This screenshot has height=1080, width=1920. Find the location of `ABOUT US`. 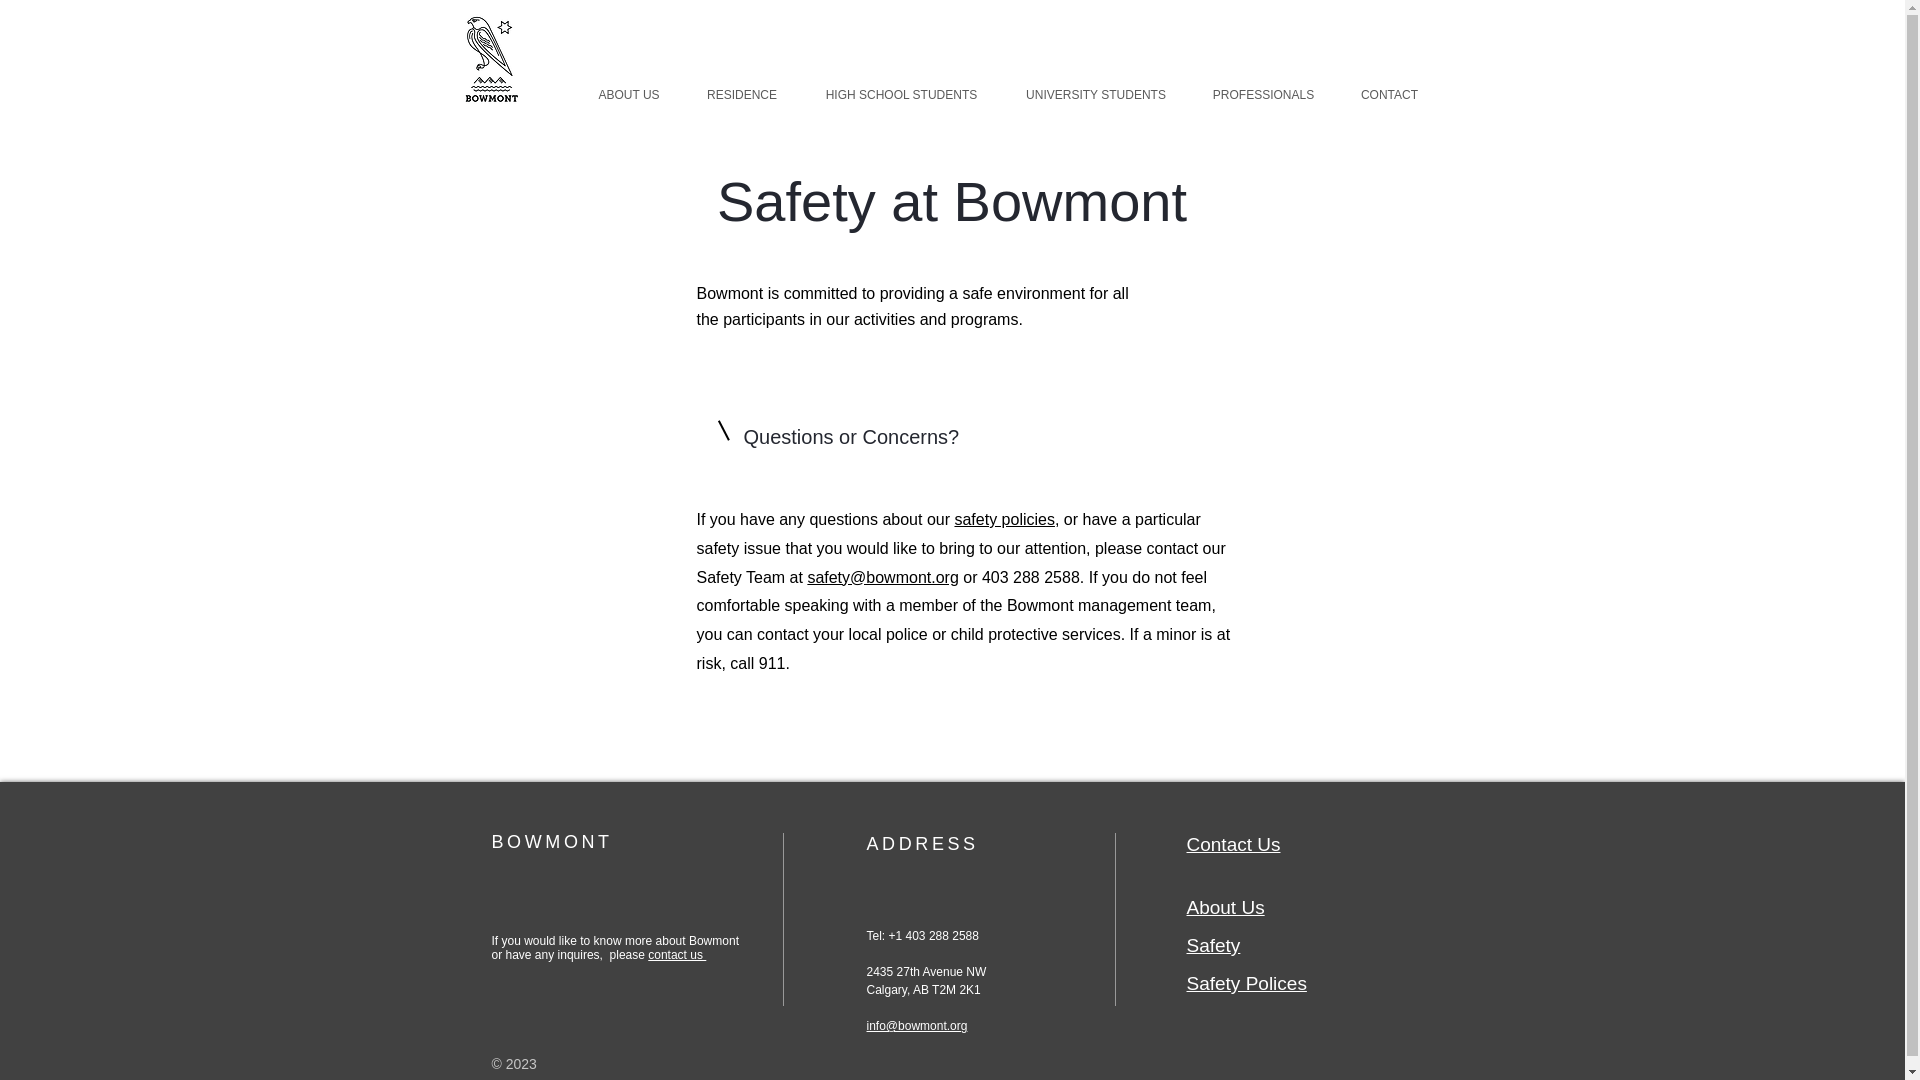

ABOUT US is located at coordinates (628, 95).